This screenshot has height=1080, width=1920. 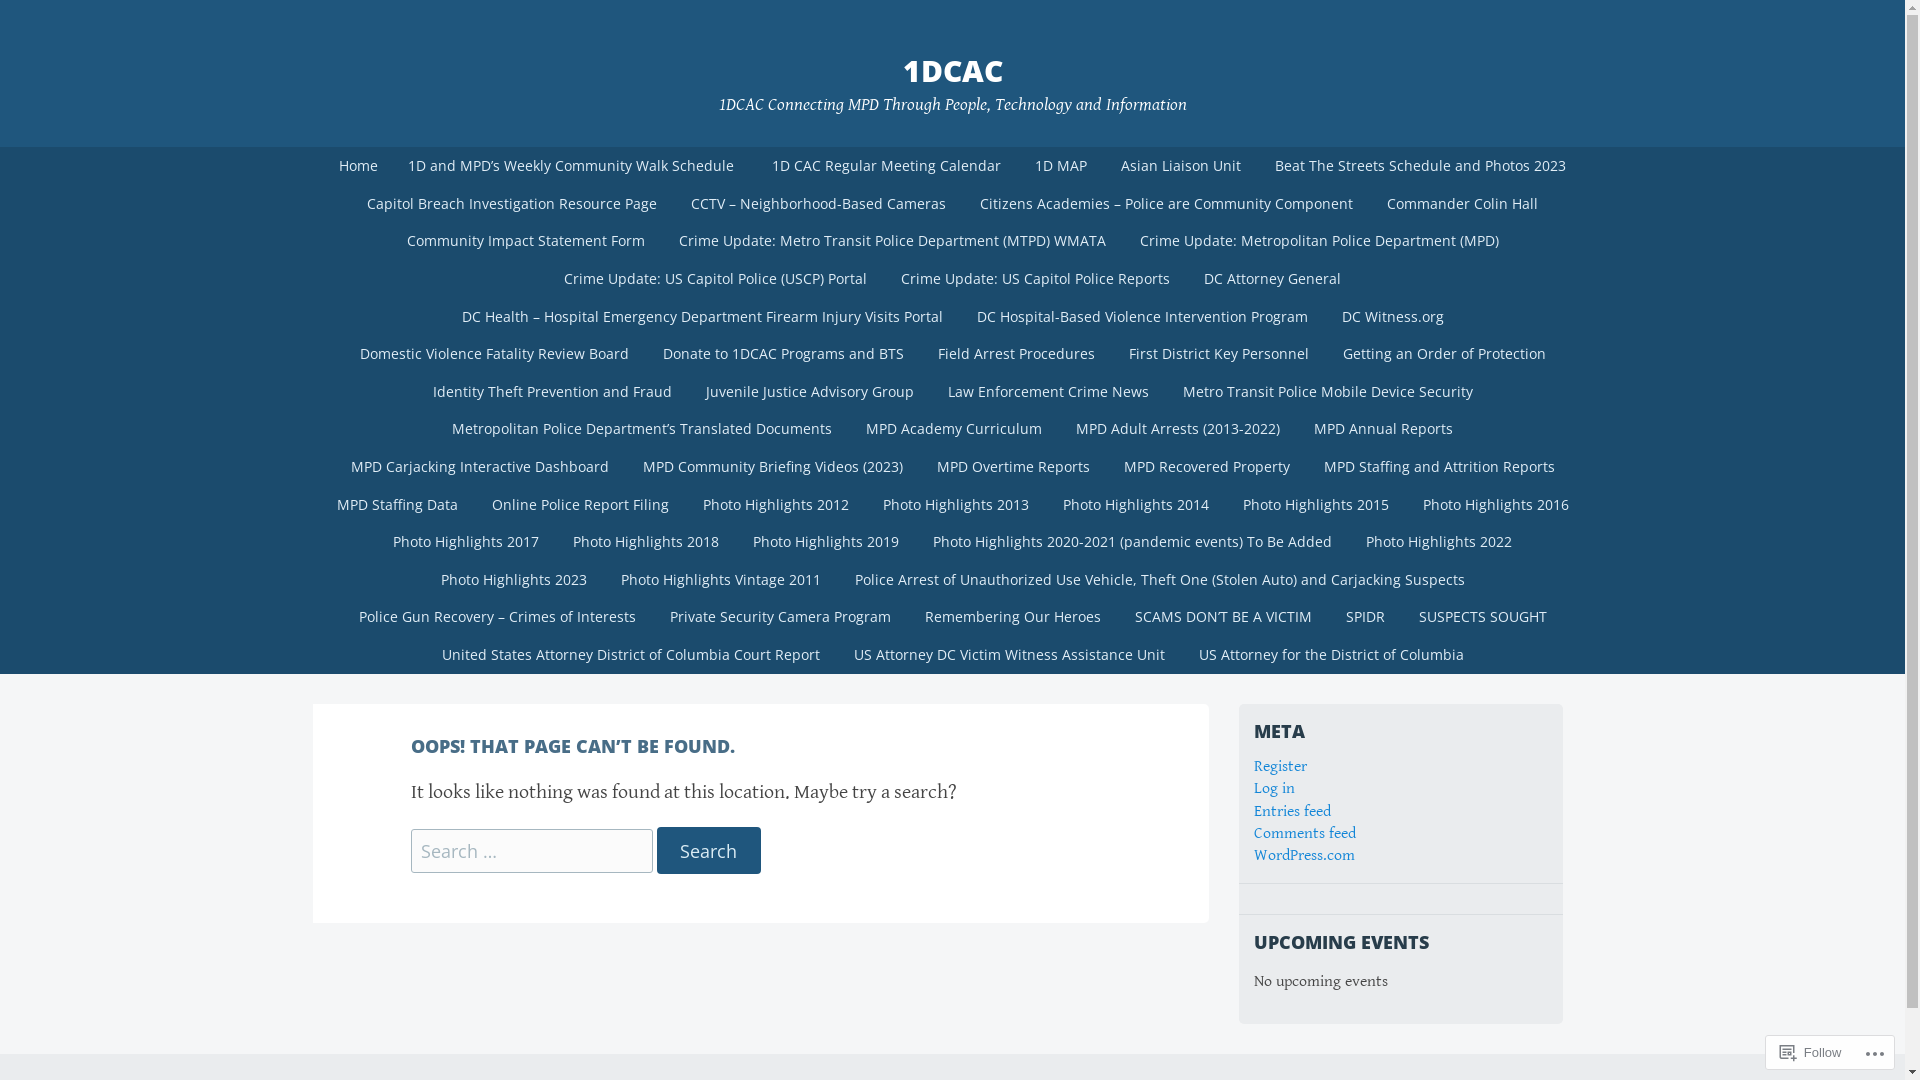 I want to click on Home, so click(x=358, y=166).